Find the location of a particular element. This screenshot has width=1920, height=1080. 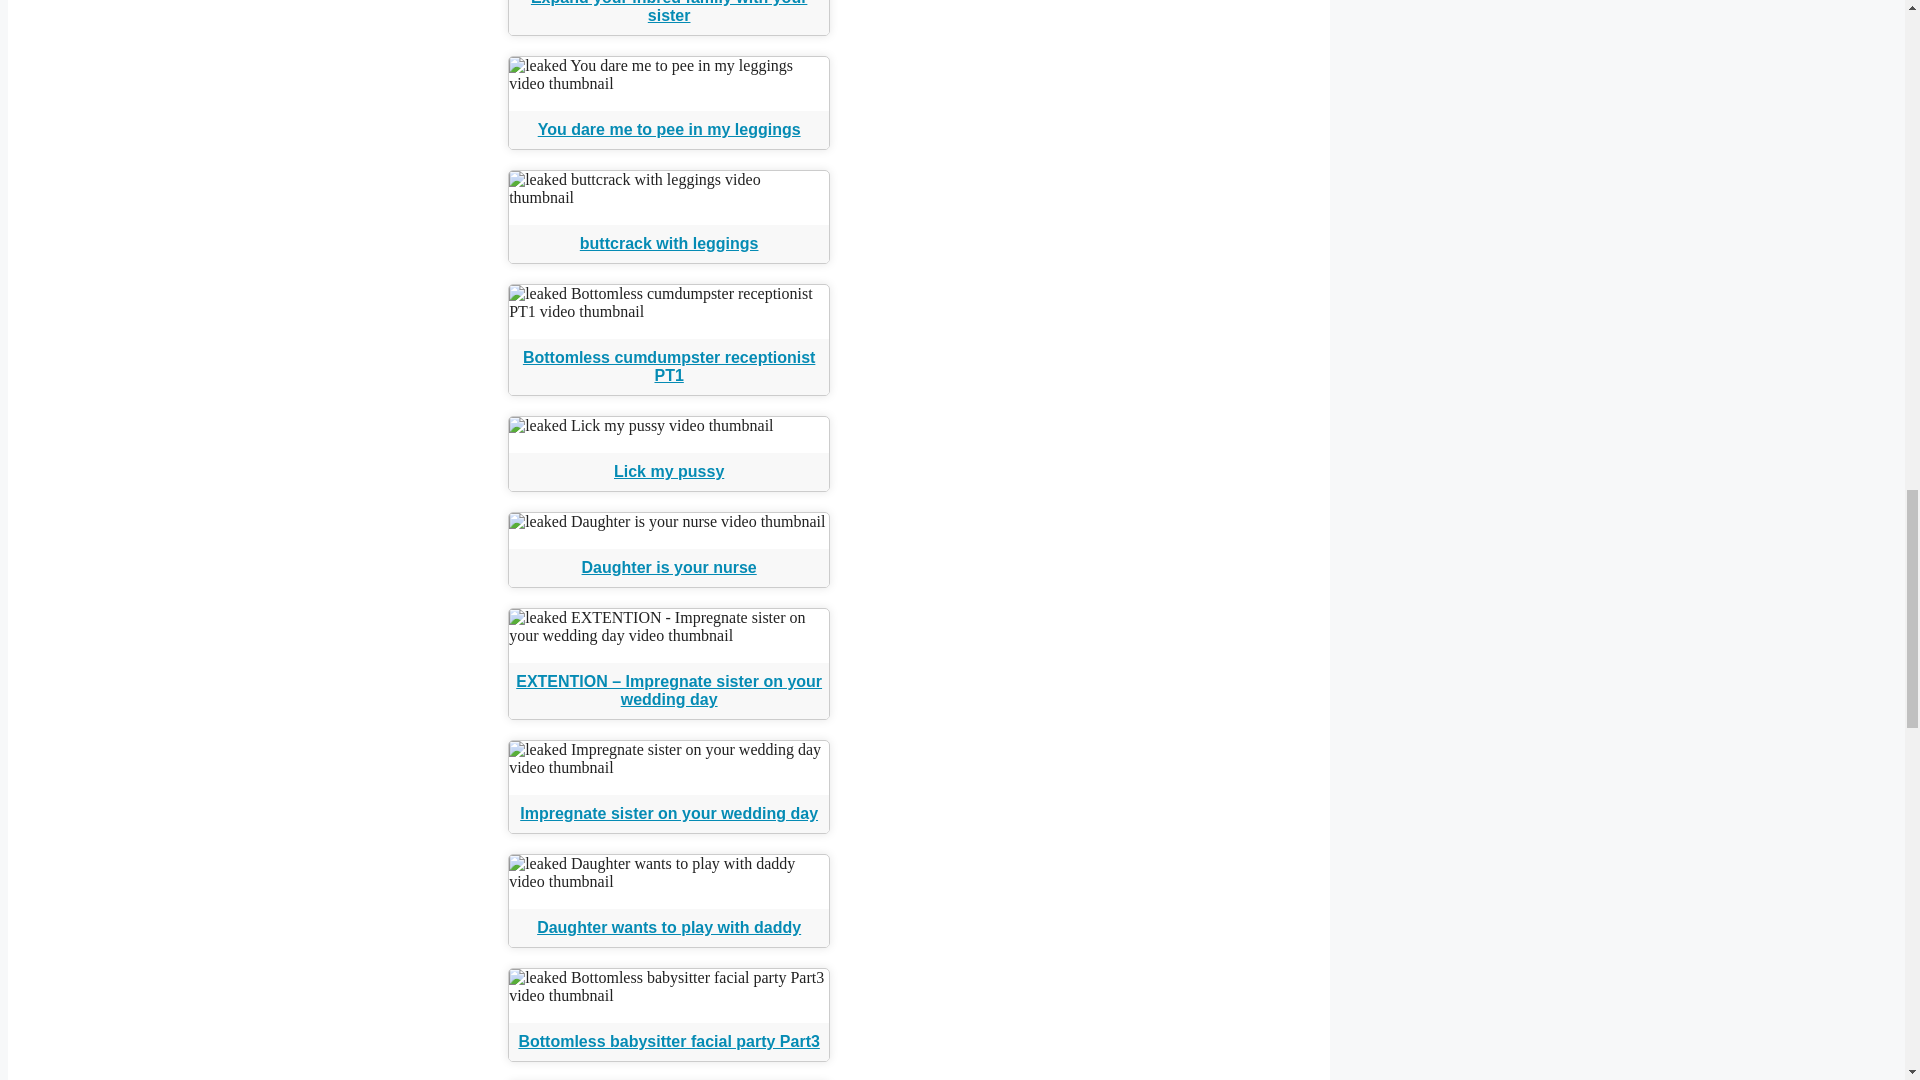

Lexyalex12 Leaked Full Videos 13 is located at coordinates (668, 426).